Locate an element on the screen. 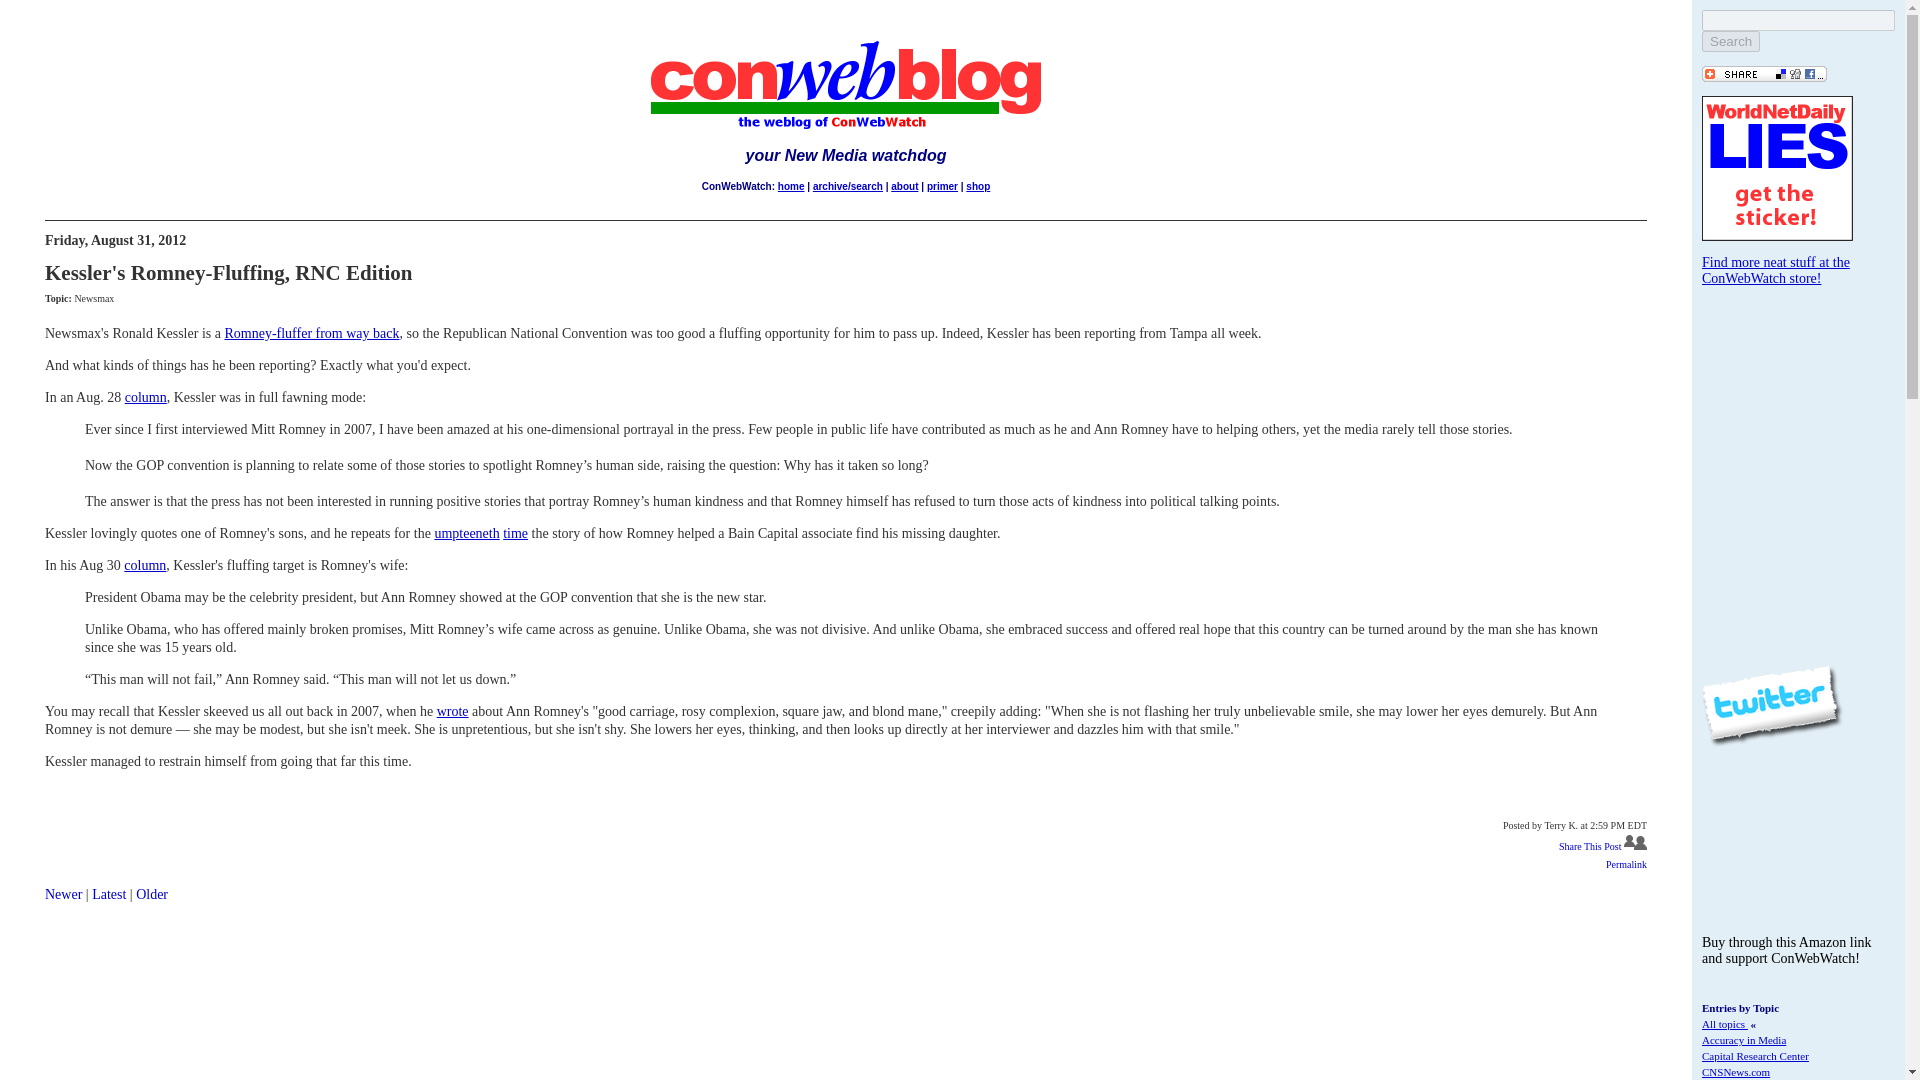 The image size is (1920, 1080). shop is located at coordinates (978, 186).